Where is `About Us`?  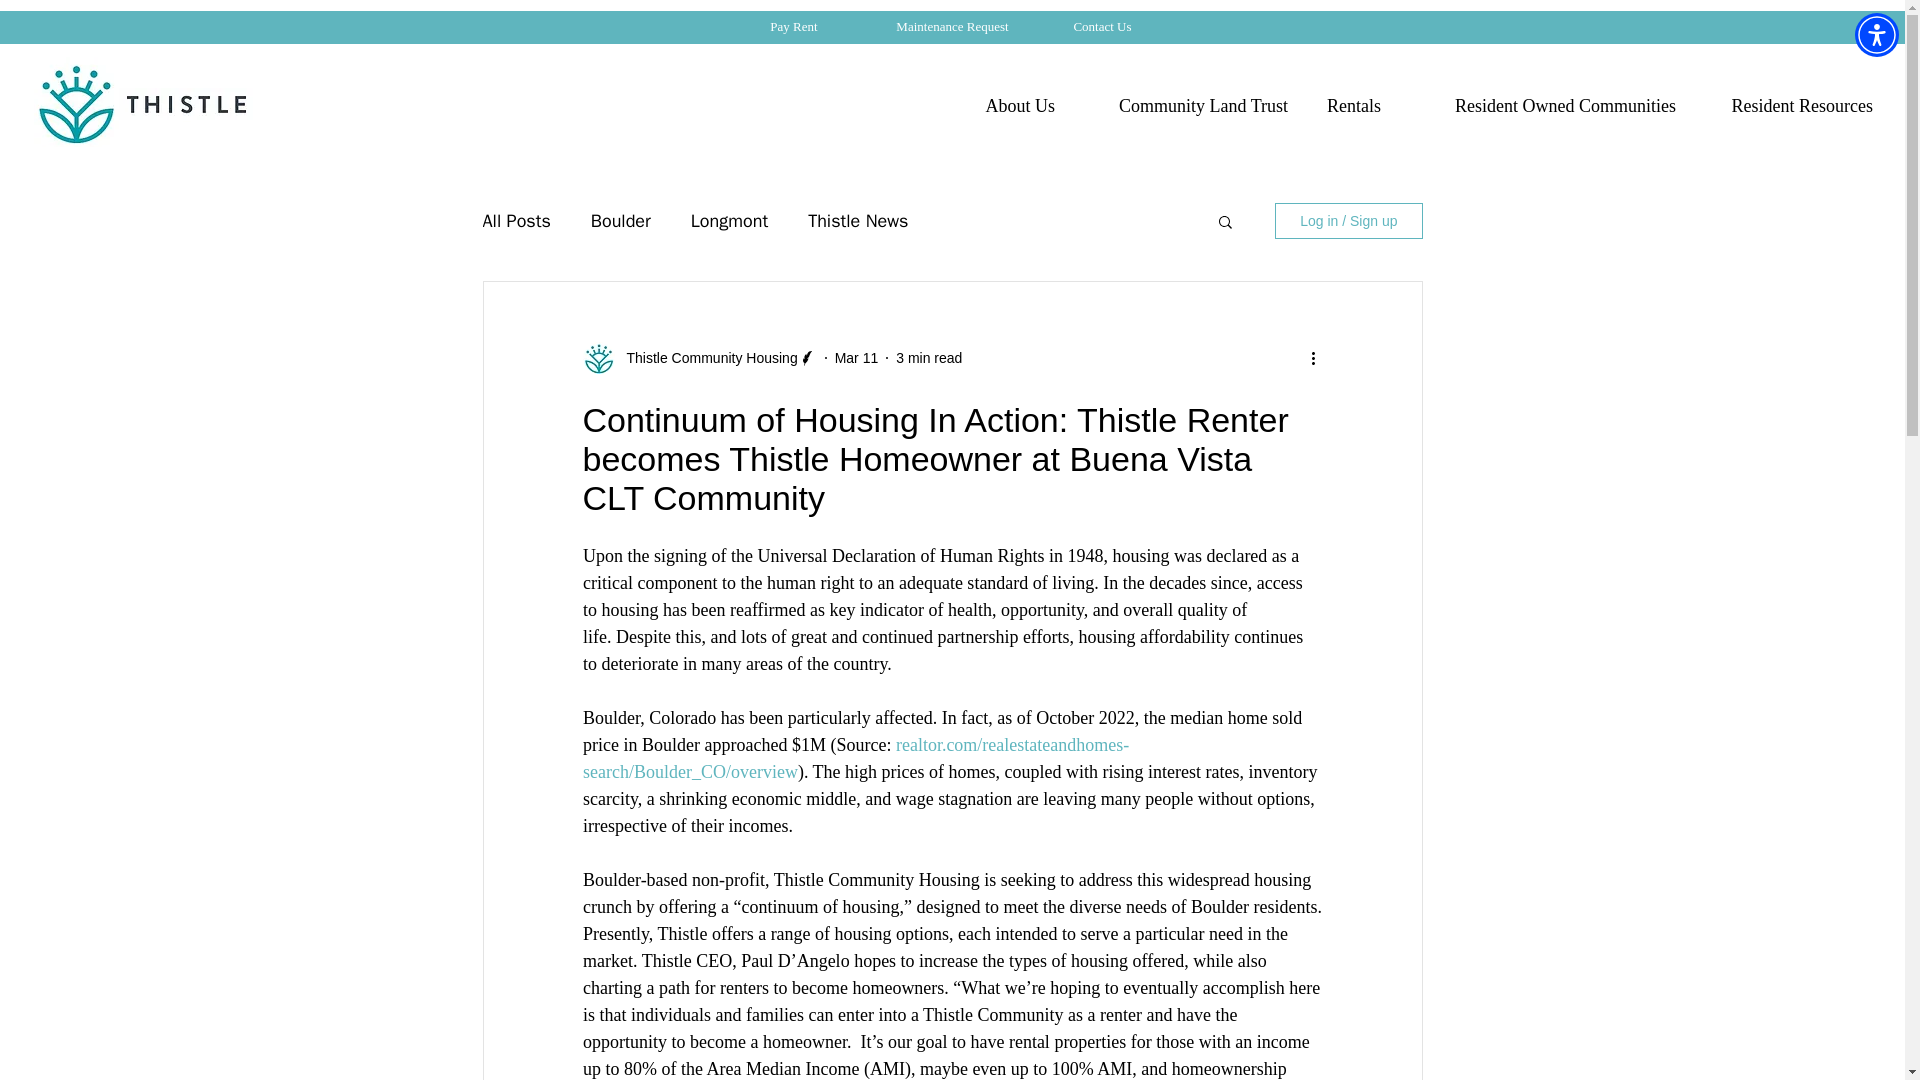 About Us is located at coordinates (1014, 106).